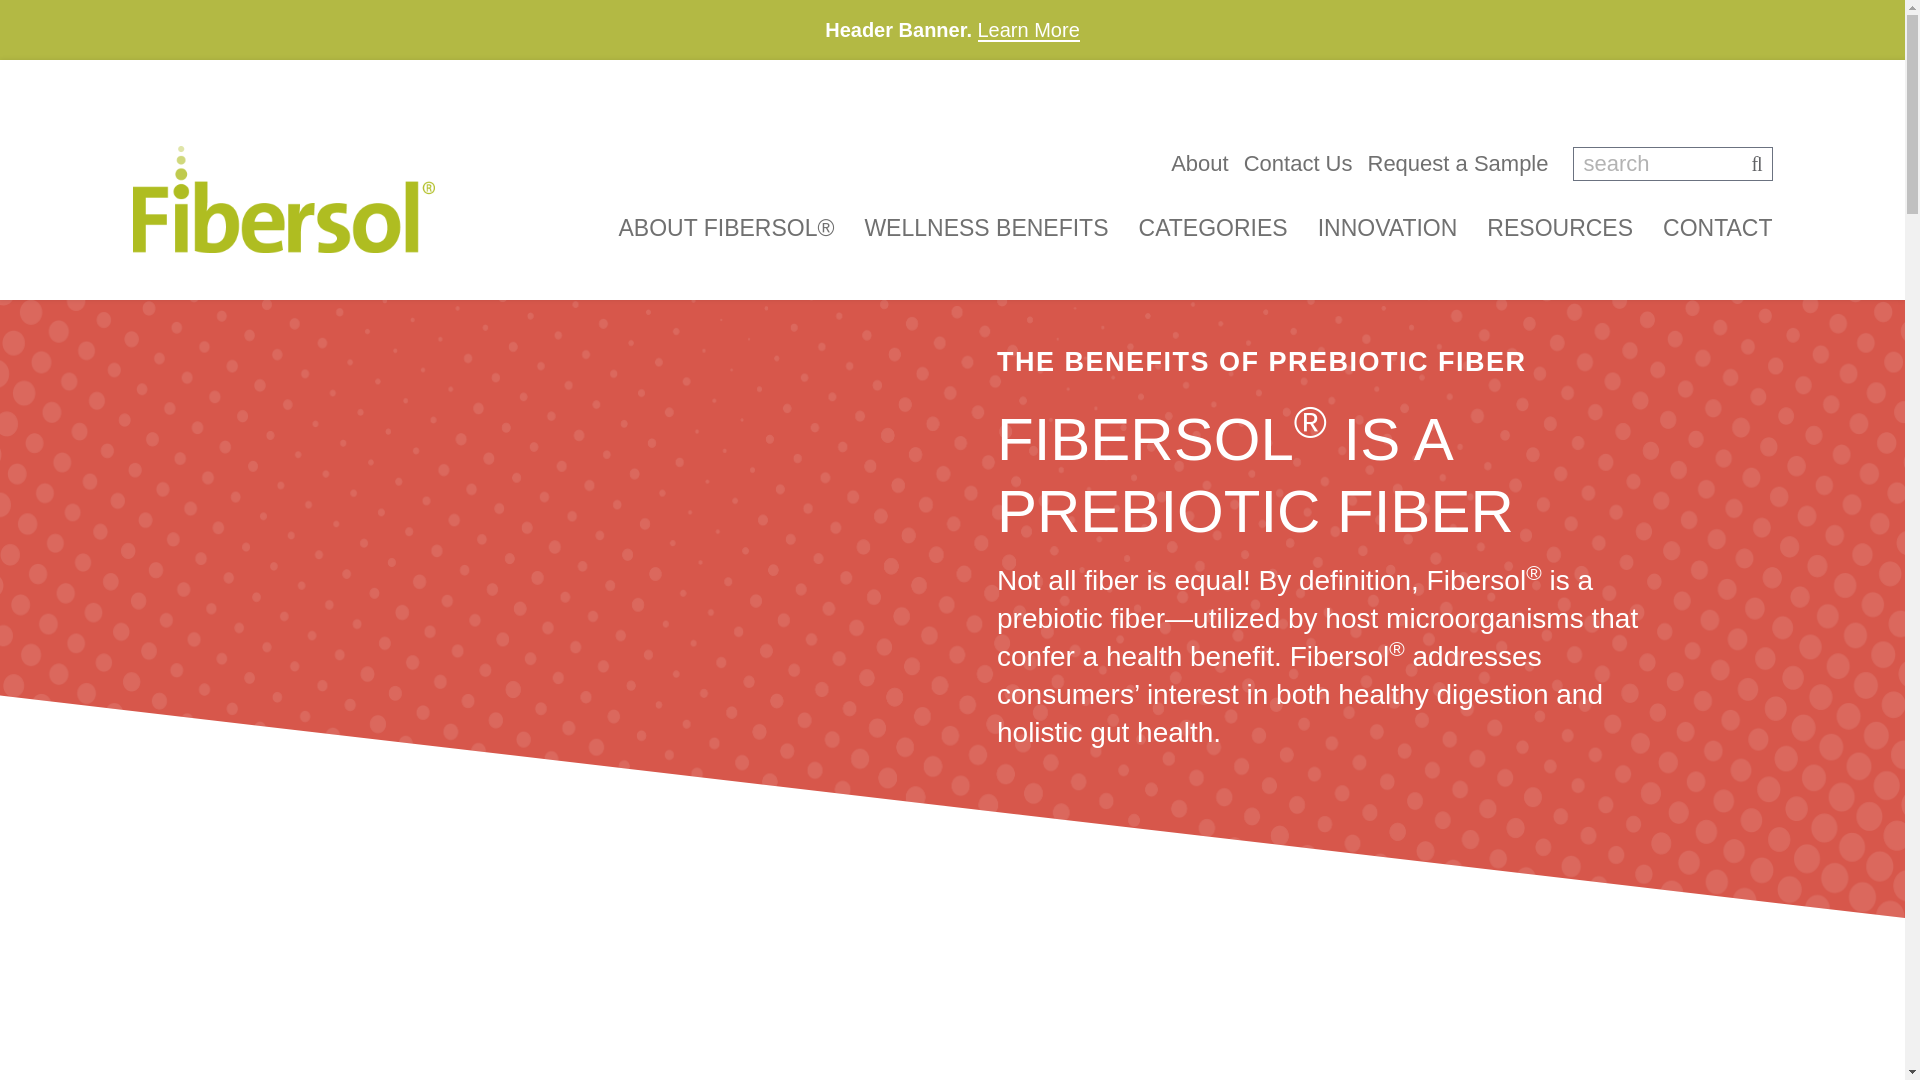 The width and height of the screenshot is (1920, 1080). I want to click on CATEGORIES, so click(1213, 227).